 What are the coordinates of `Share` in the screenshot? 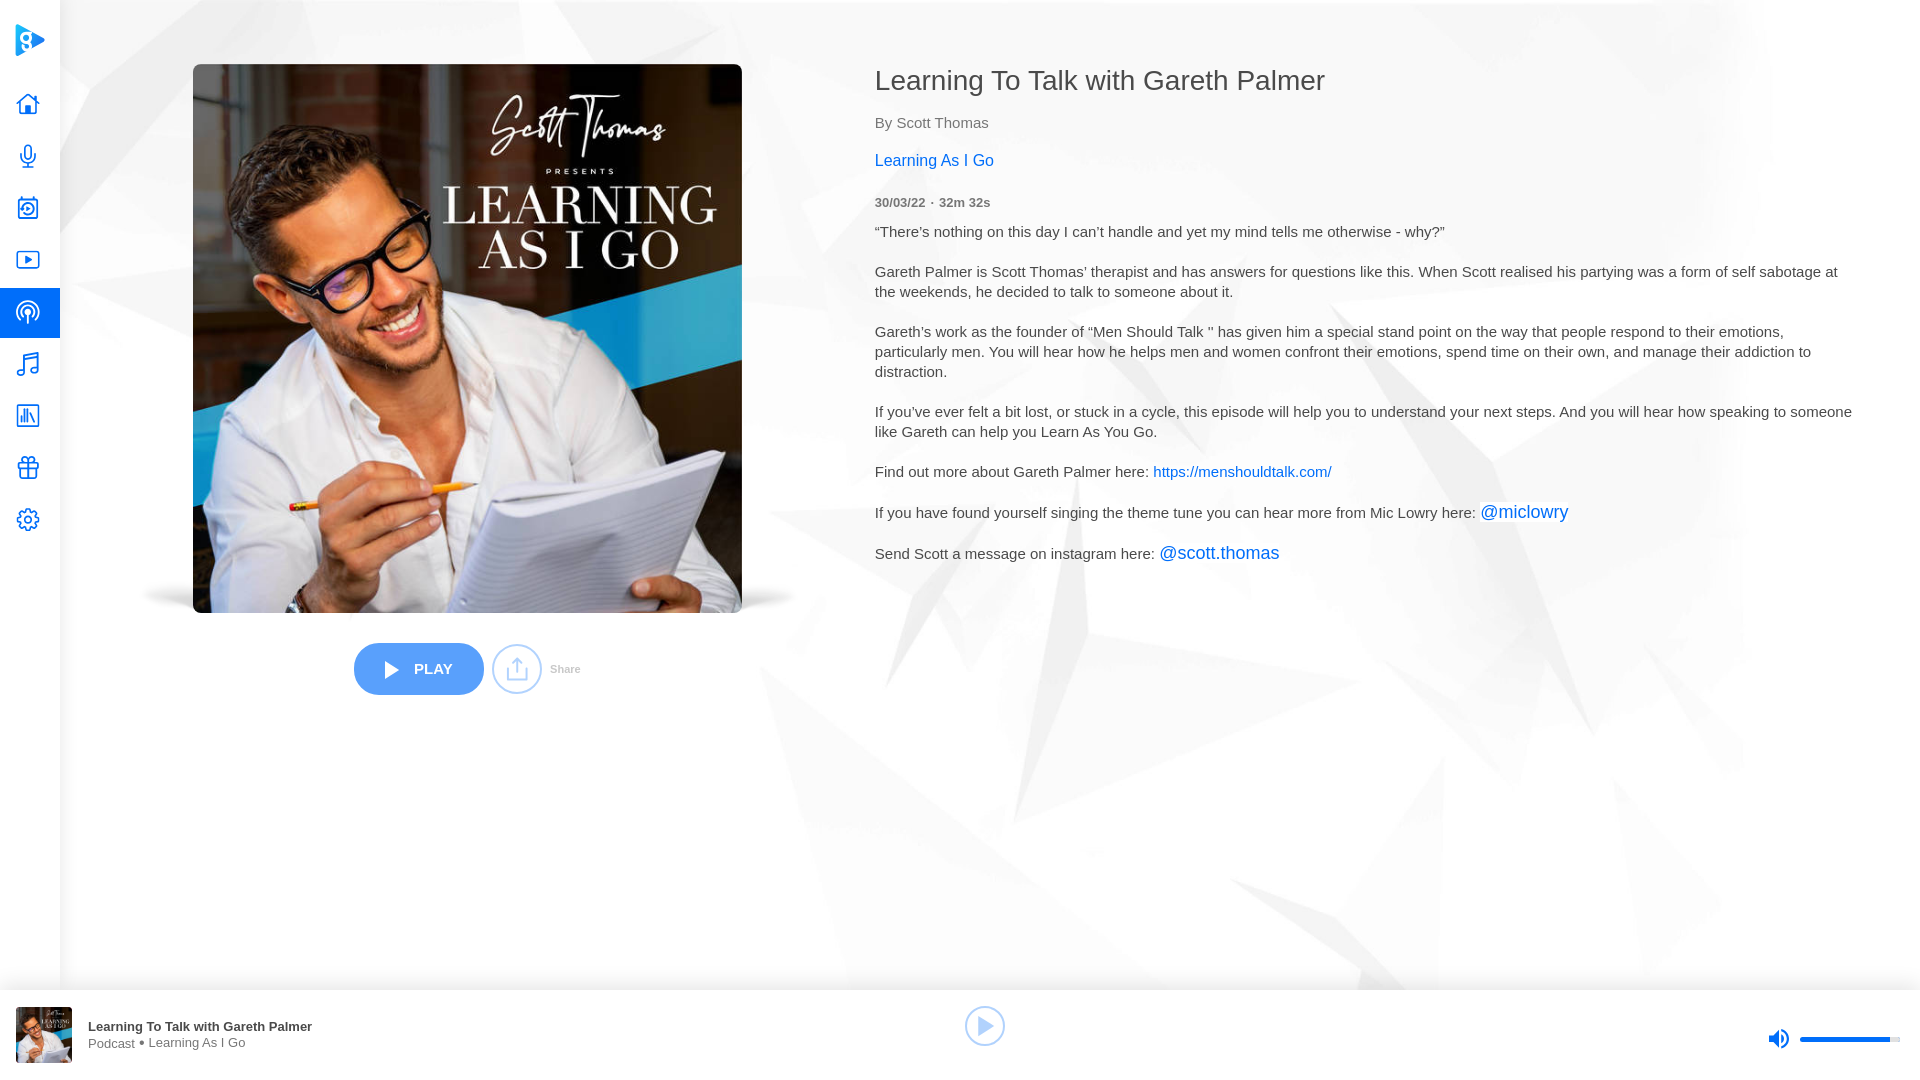 It's located at (536, 668).